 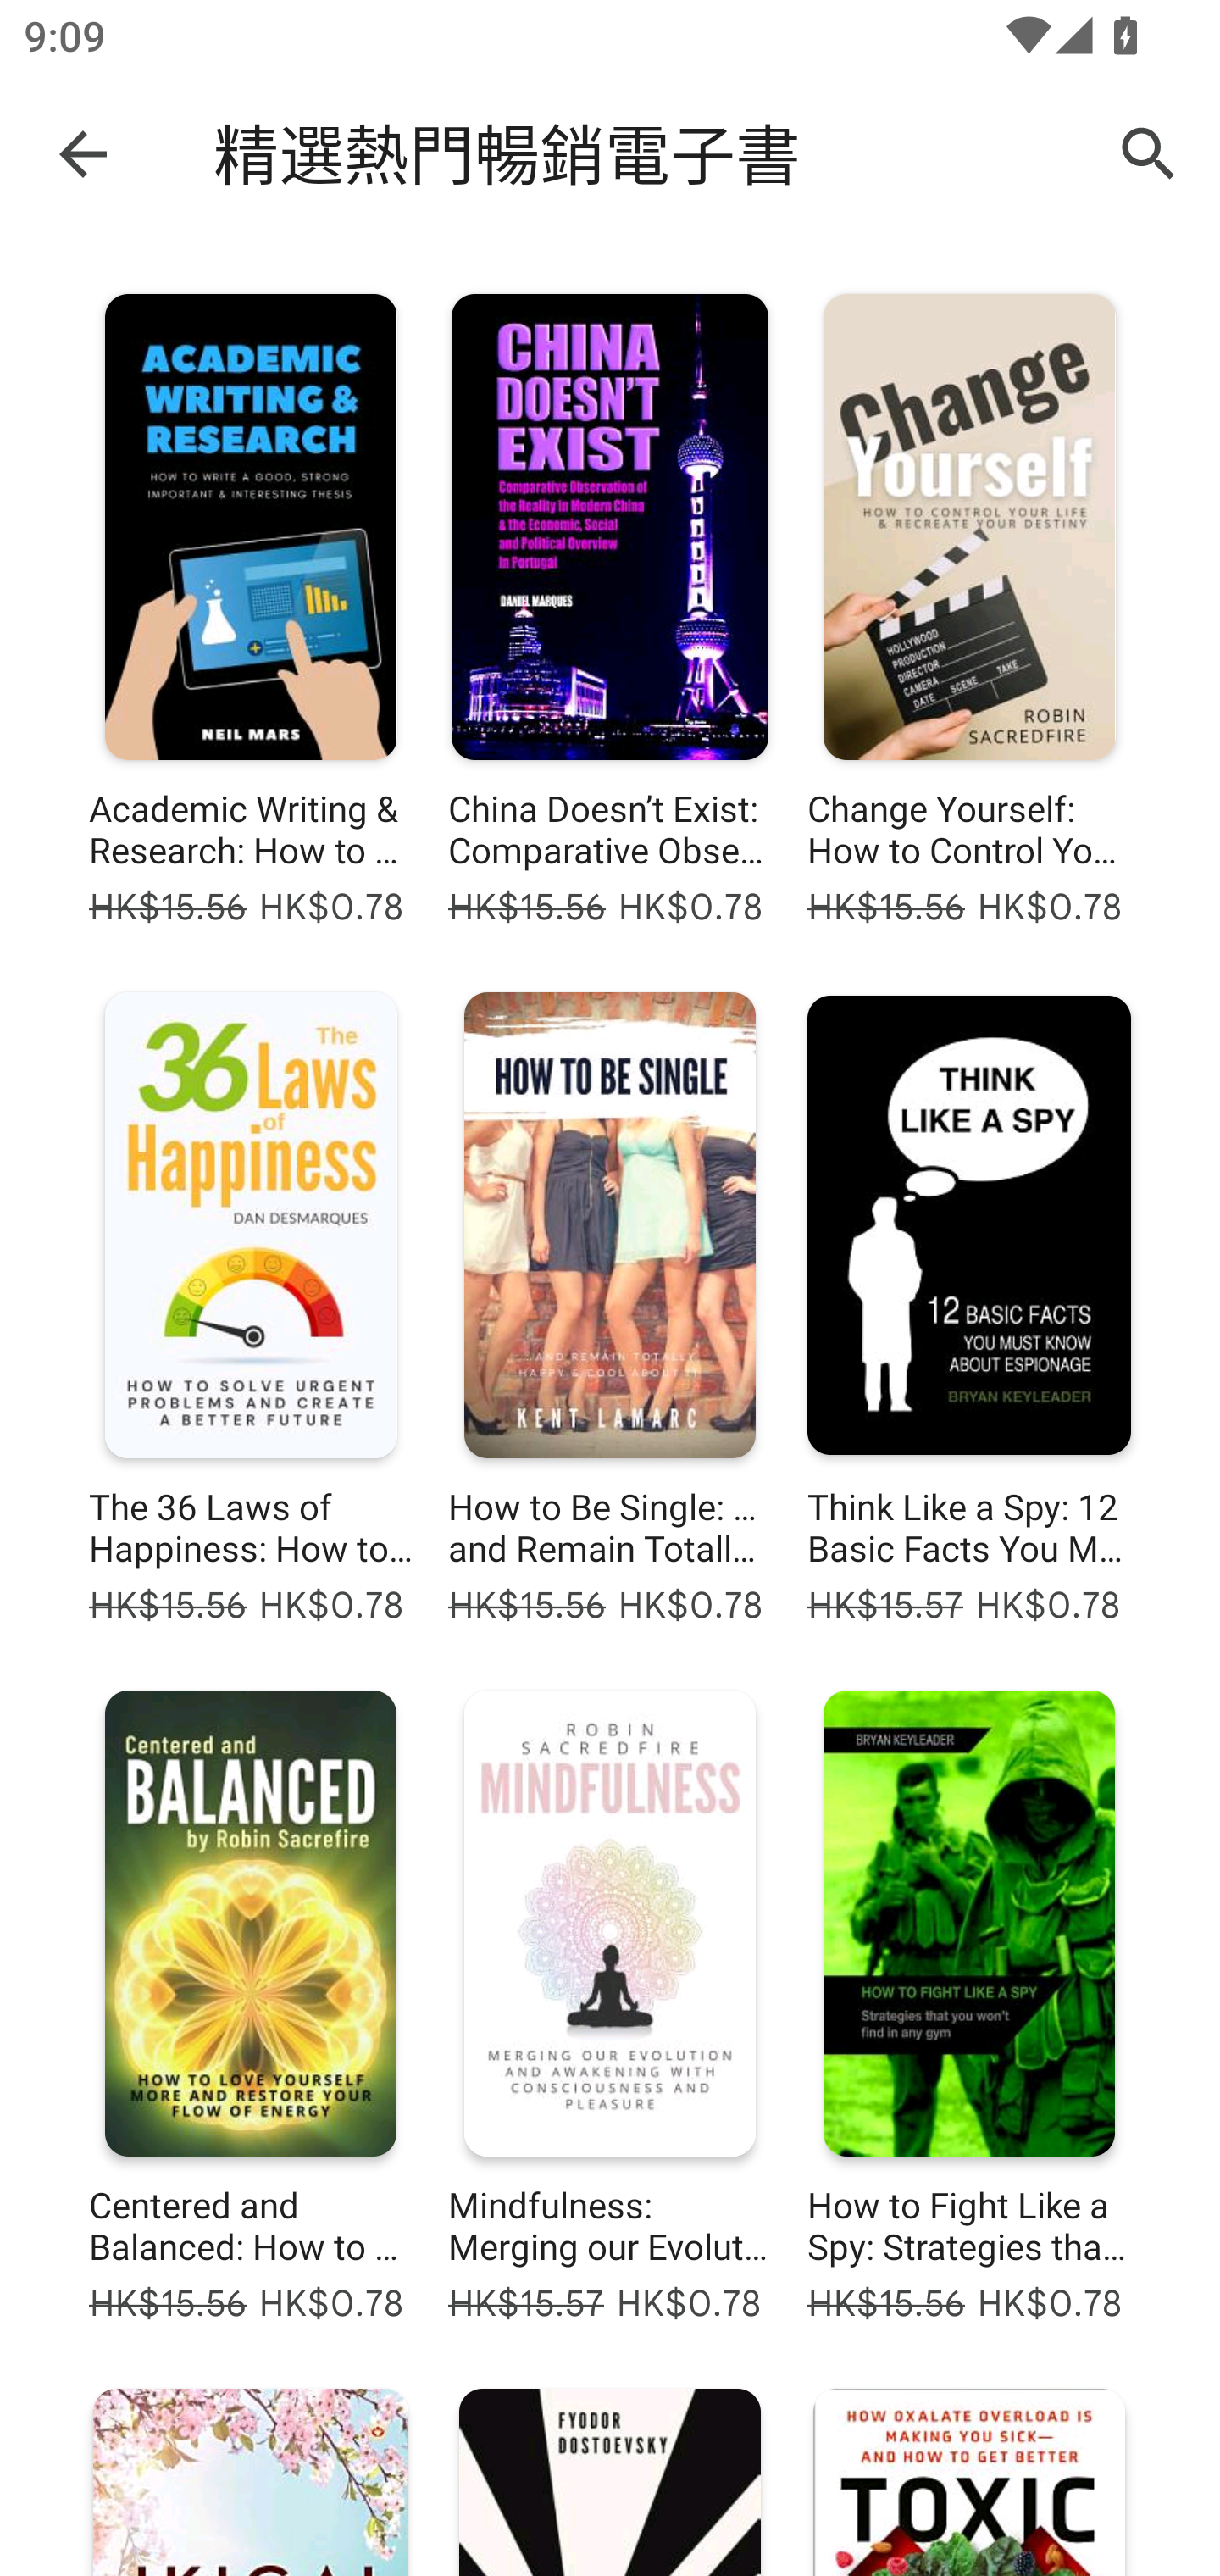 I want to click on Navigate up, so click(x=83, y=153).